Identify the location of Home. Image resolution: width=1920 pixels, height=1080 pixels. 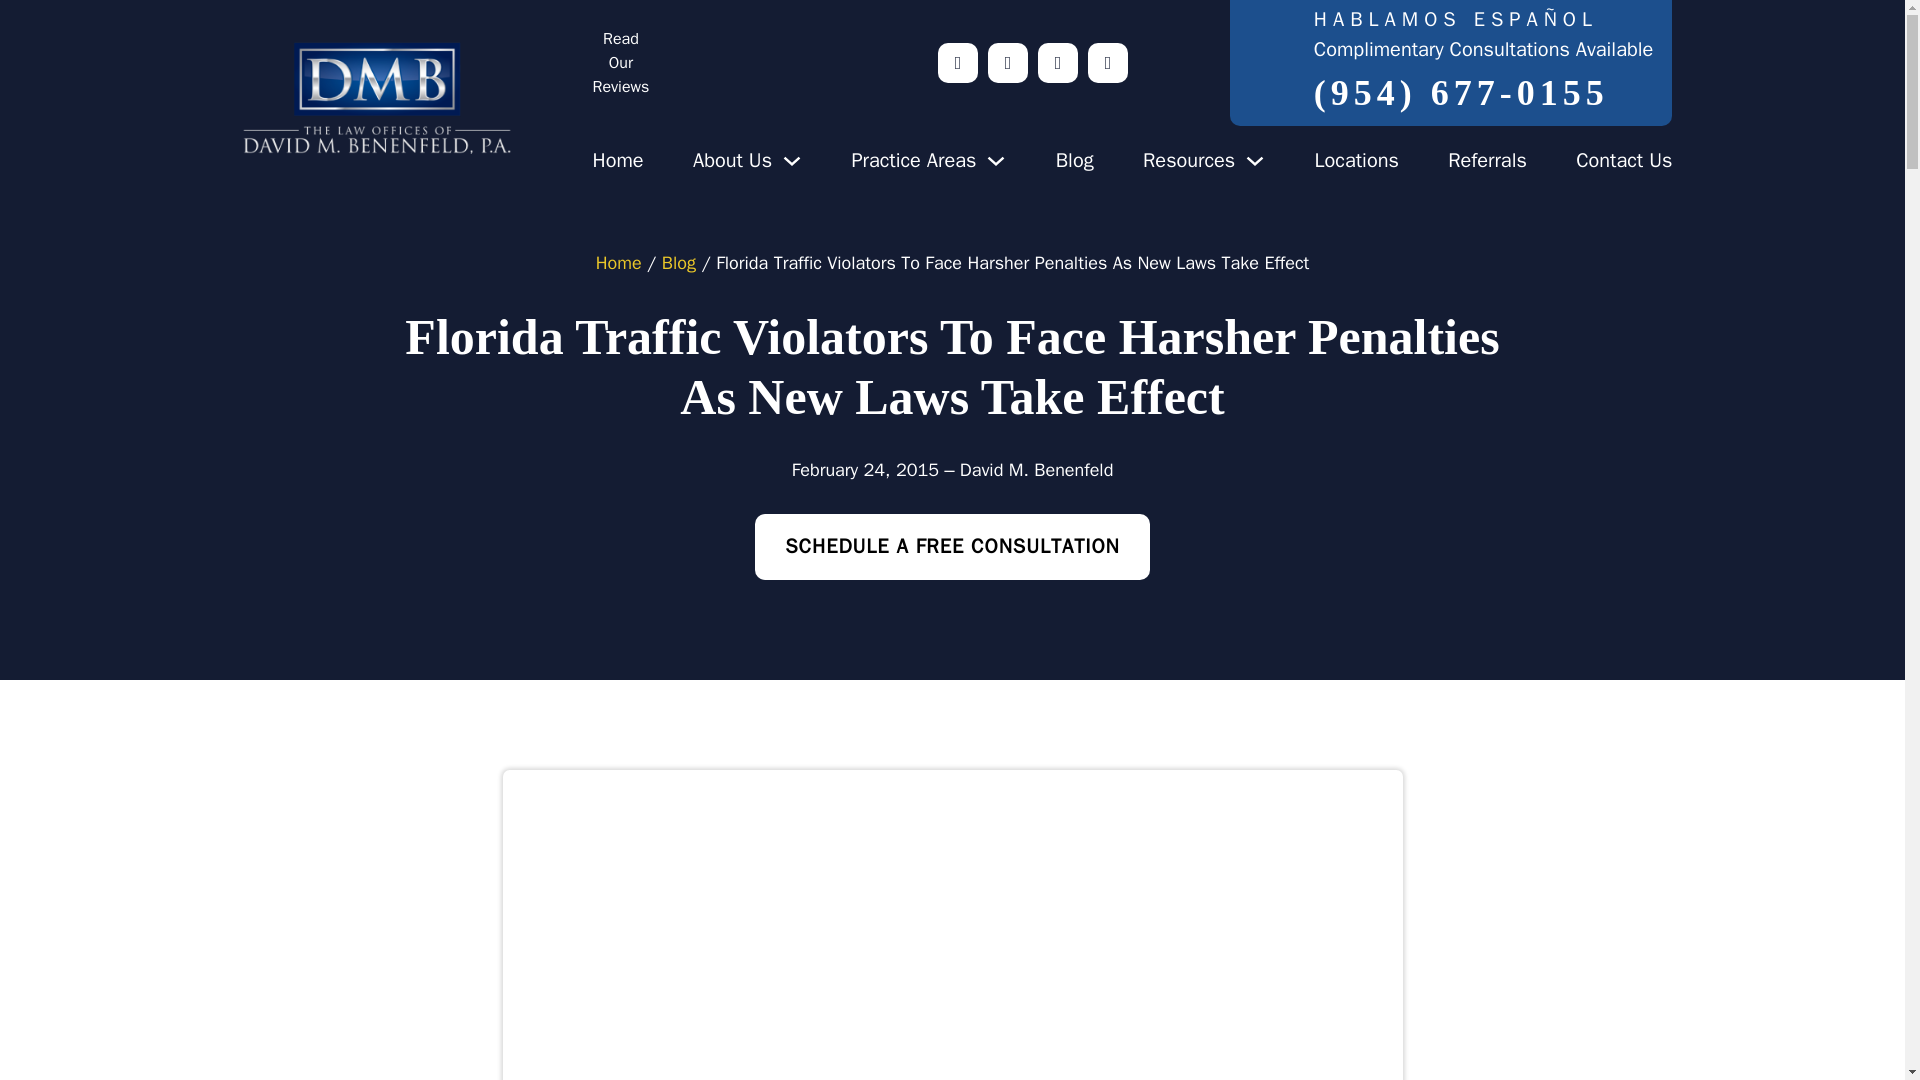
(617, 160).